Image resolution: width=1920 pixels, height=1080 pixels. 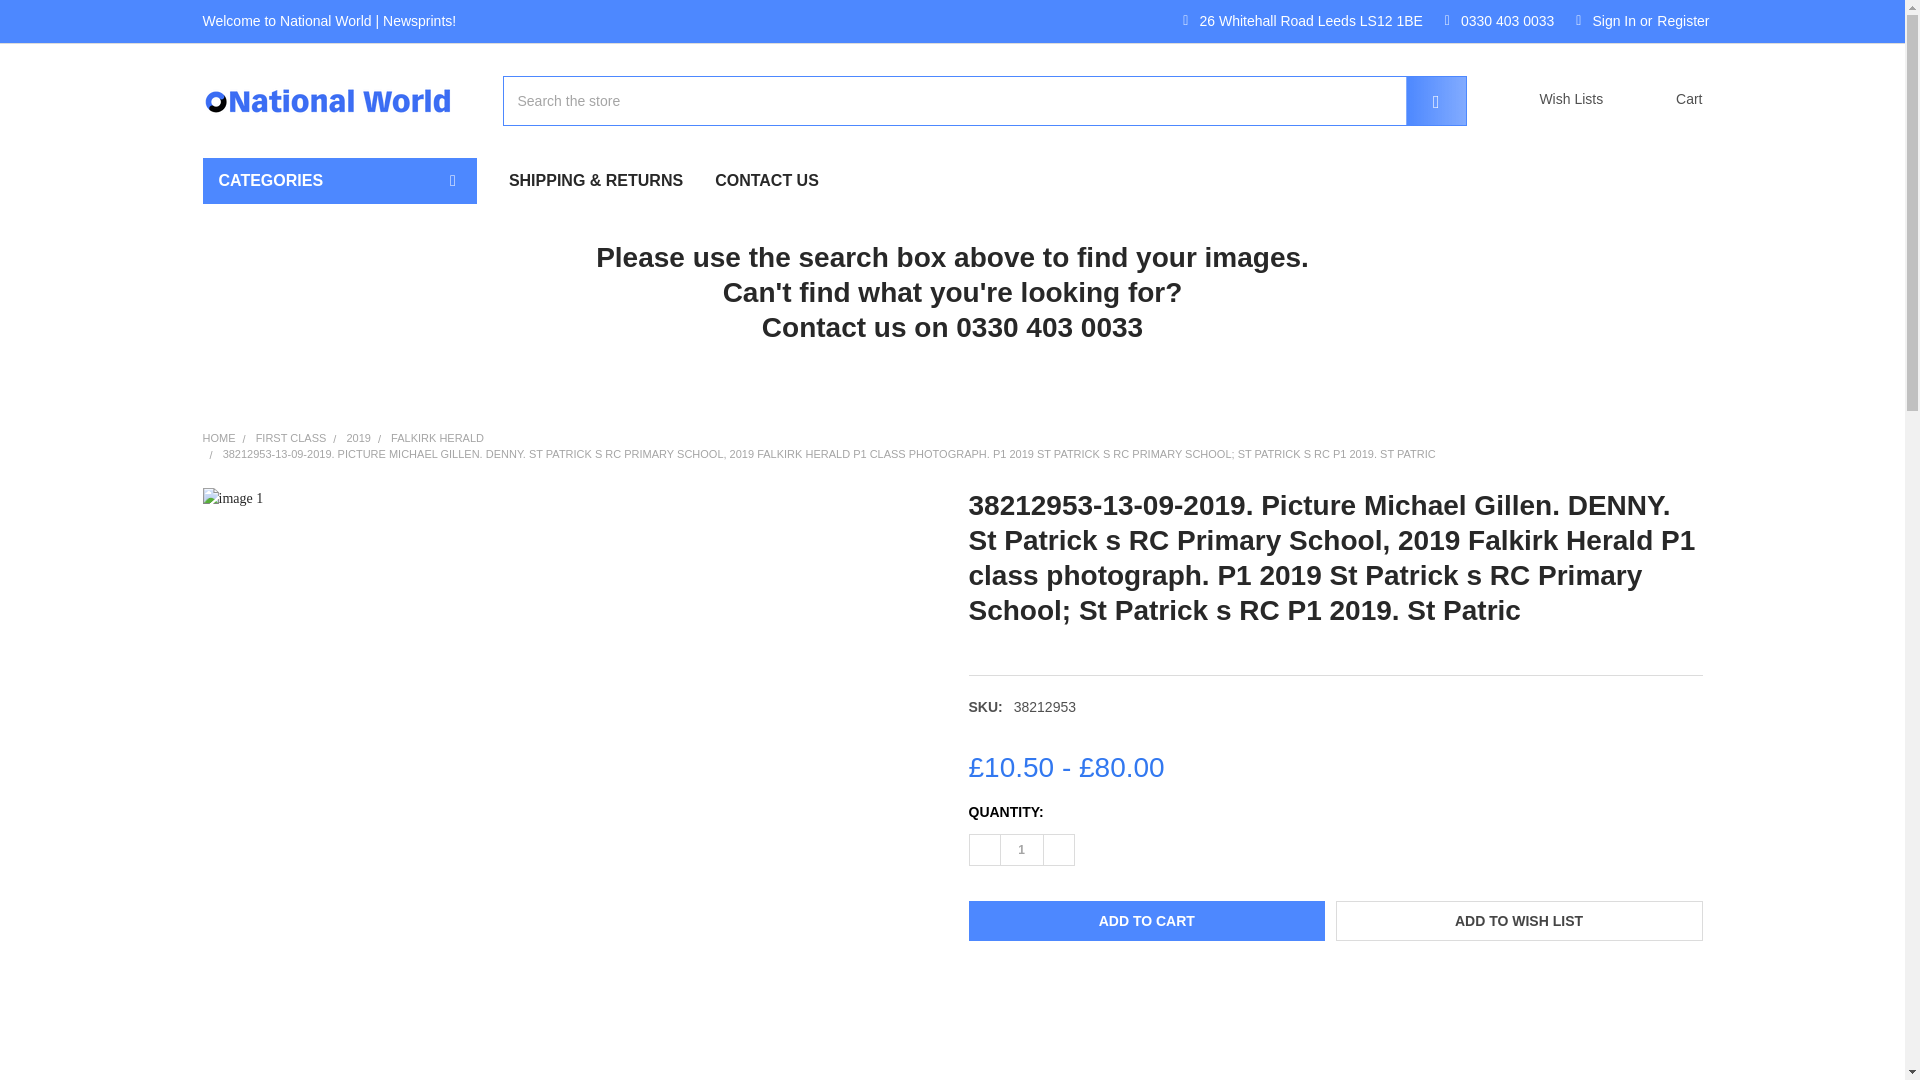 What do you see at coordinates (1500, 22) in the screenshot?
I see `0330 403 0033` at bounding box center [1500, 22].